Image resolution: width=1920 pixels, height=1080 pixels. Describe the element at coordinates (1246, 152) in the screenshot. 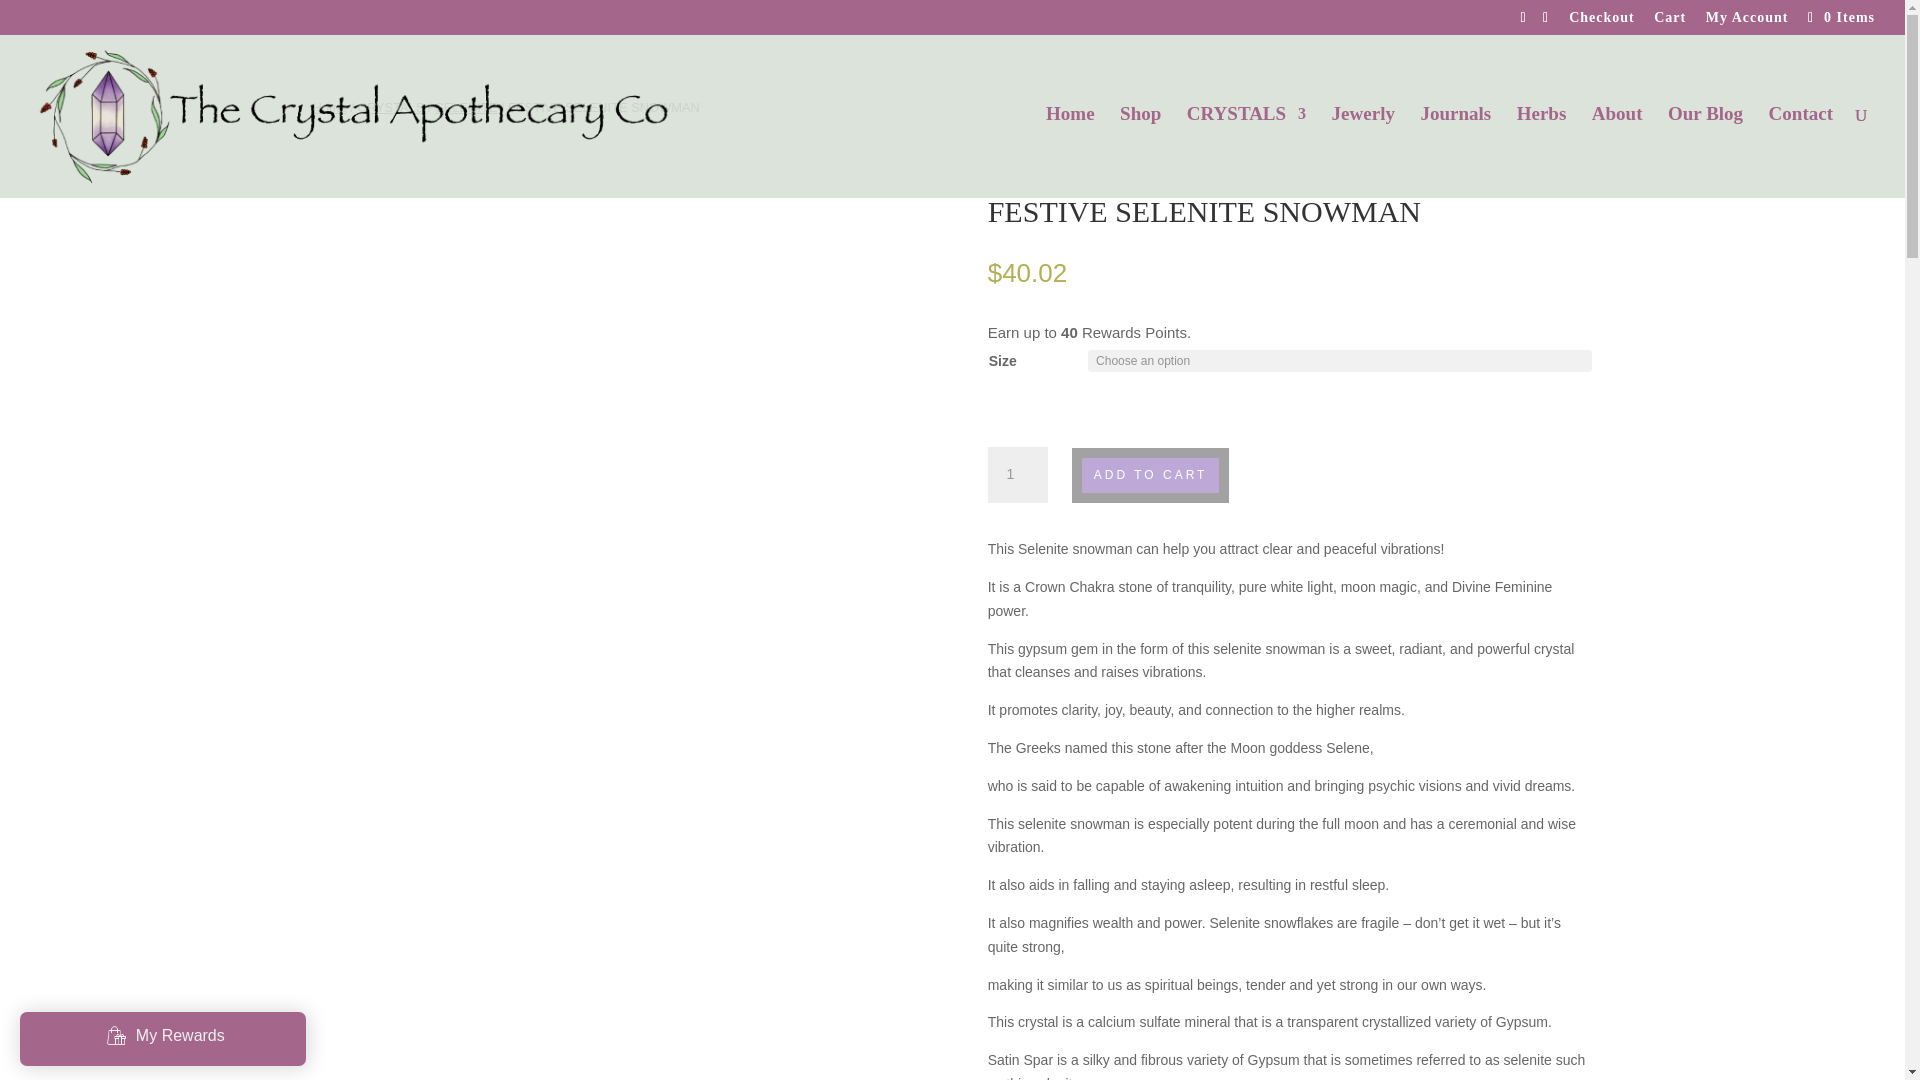

I see `CRYSTALS` at that location.